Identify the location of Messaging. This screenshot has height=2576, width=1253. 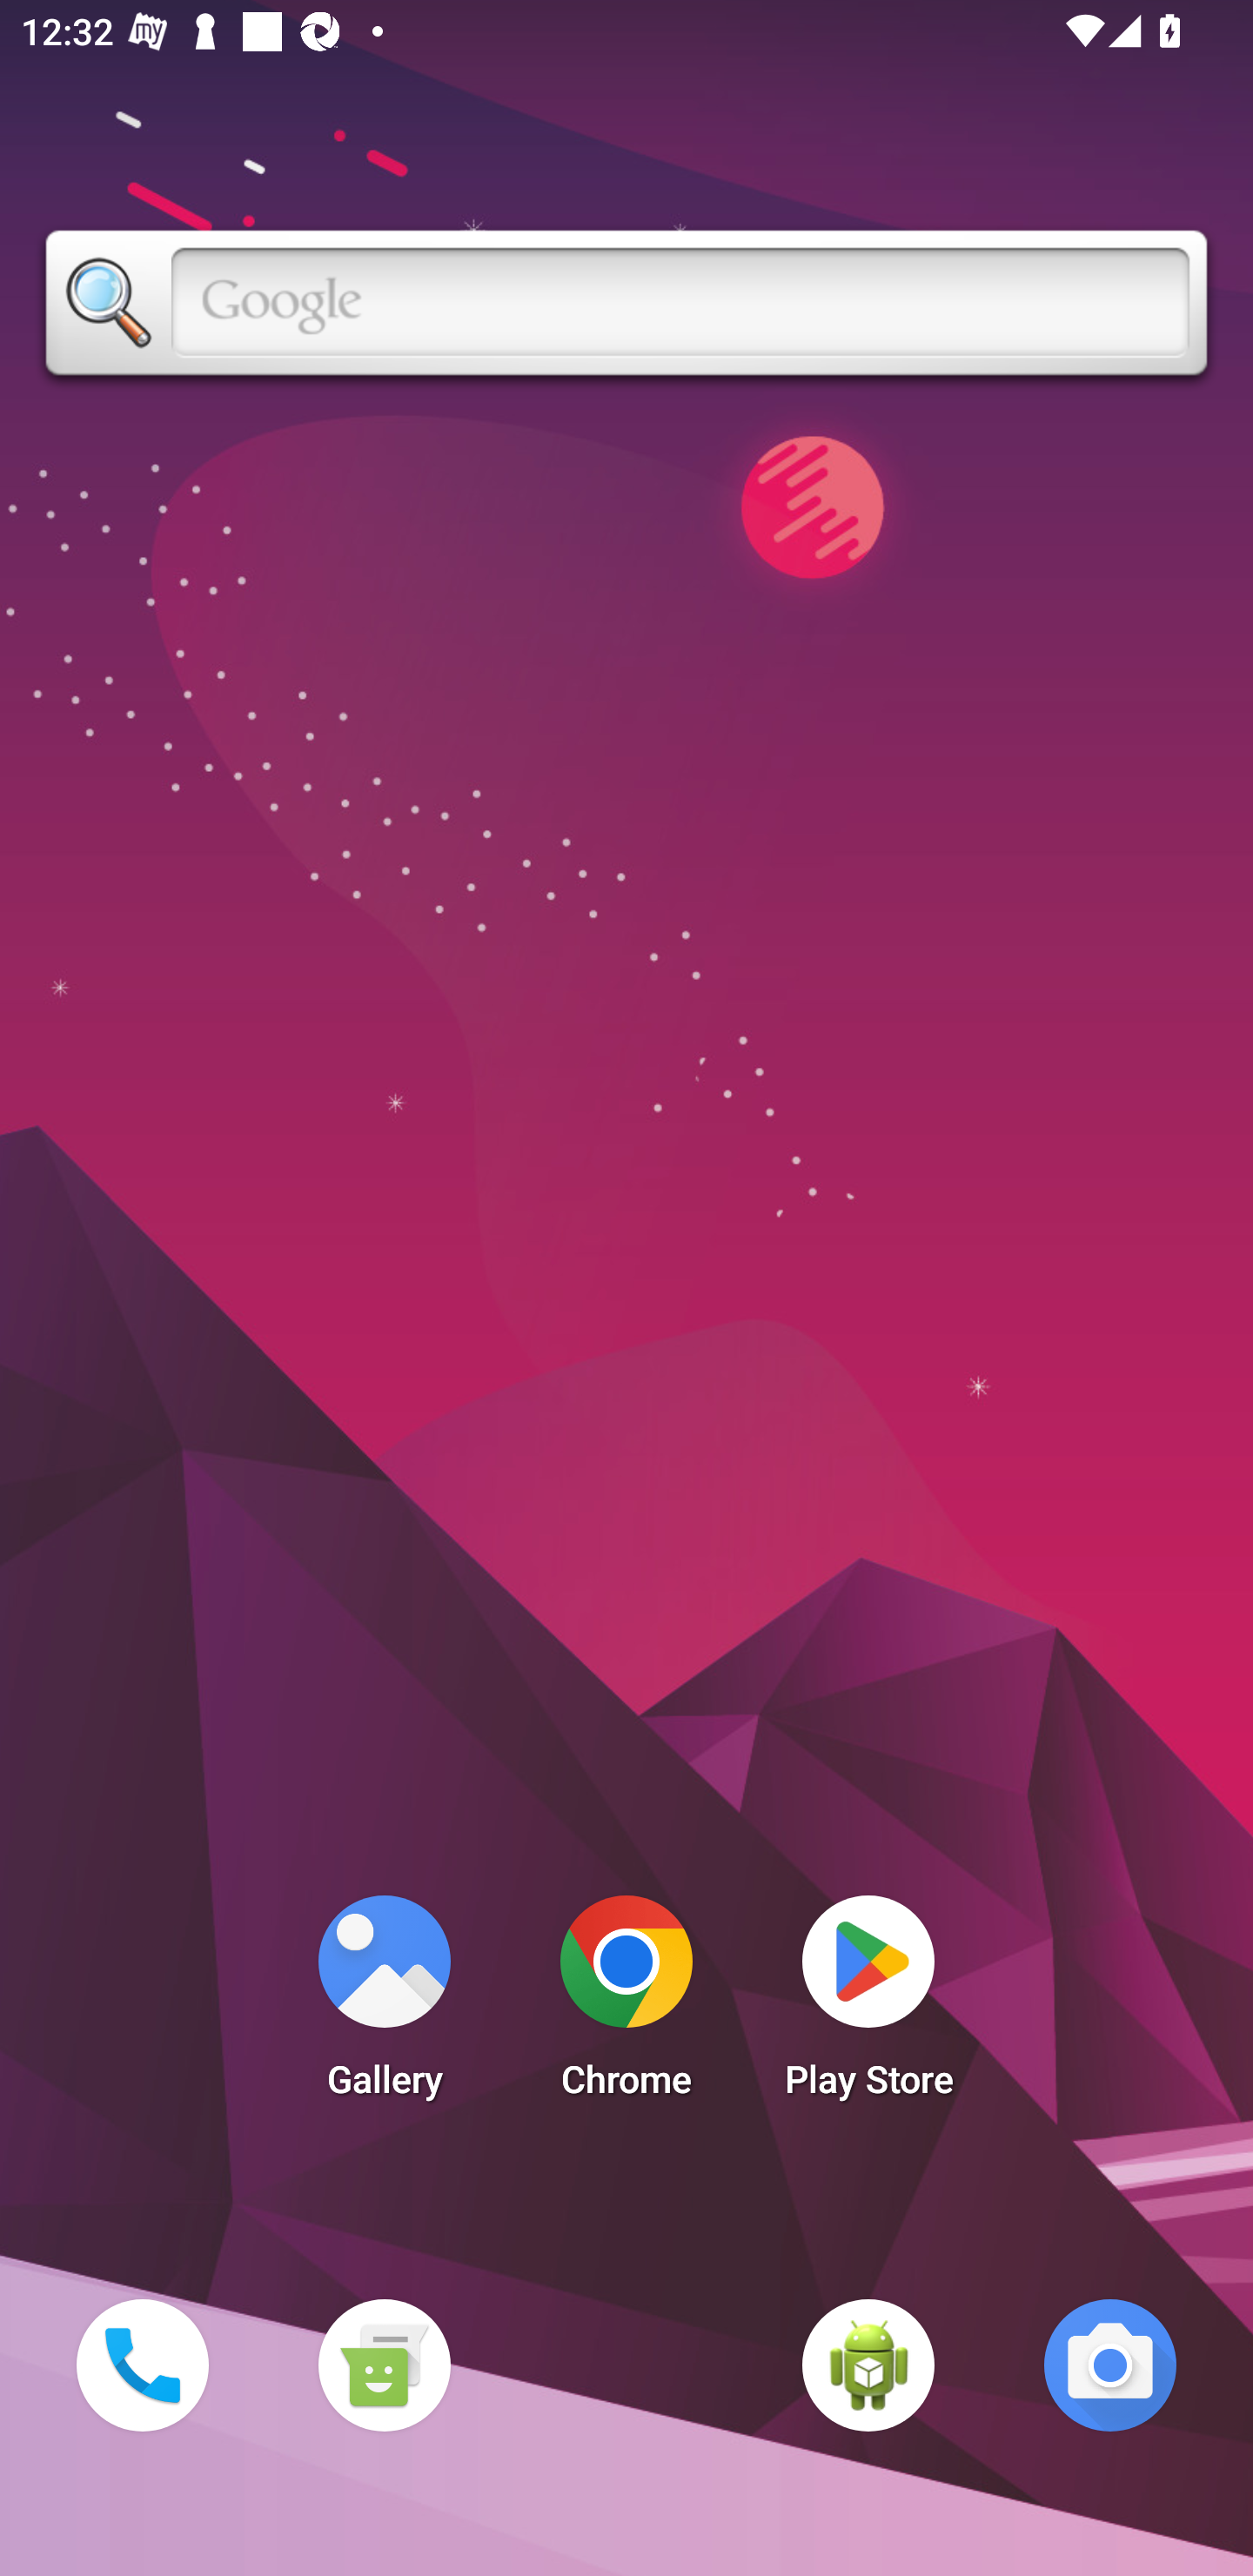
(384, 2365).